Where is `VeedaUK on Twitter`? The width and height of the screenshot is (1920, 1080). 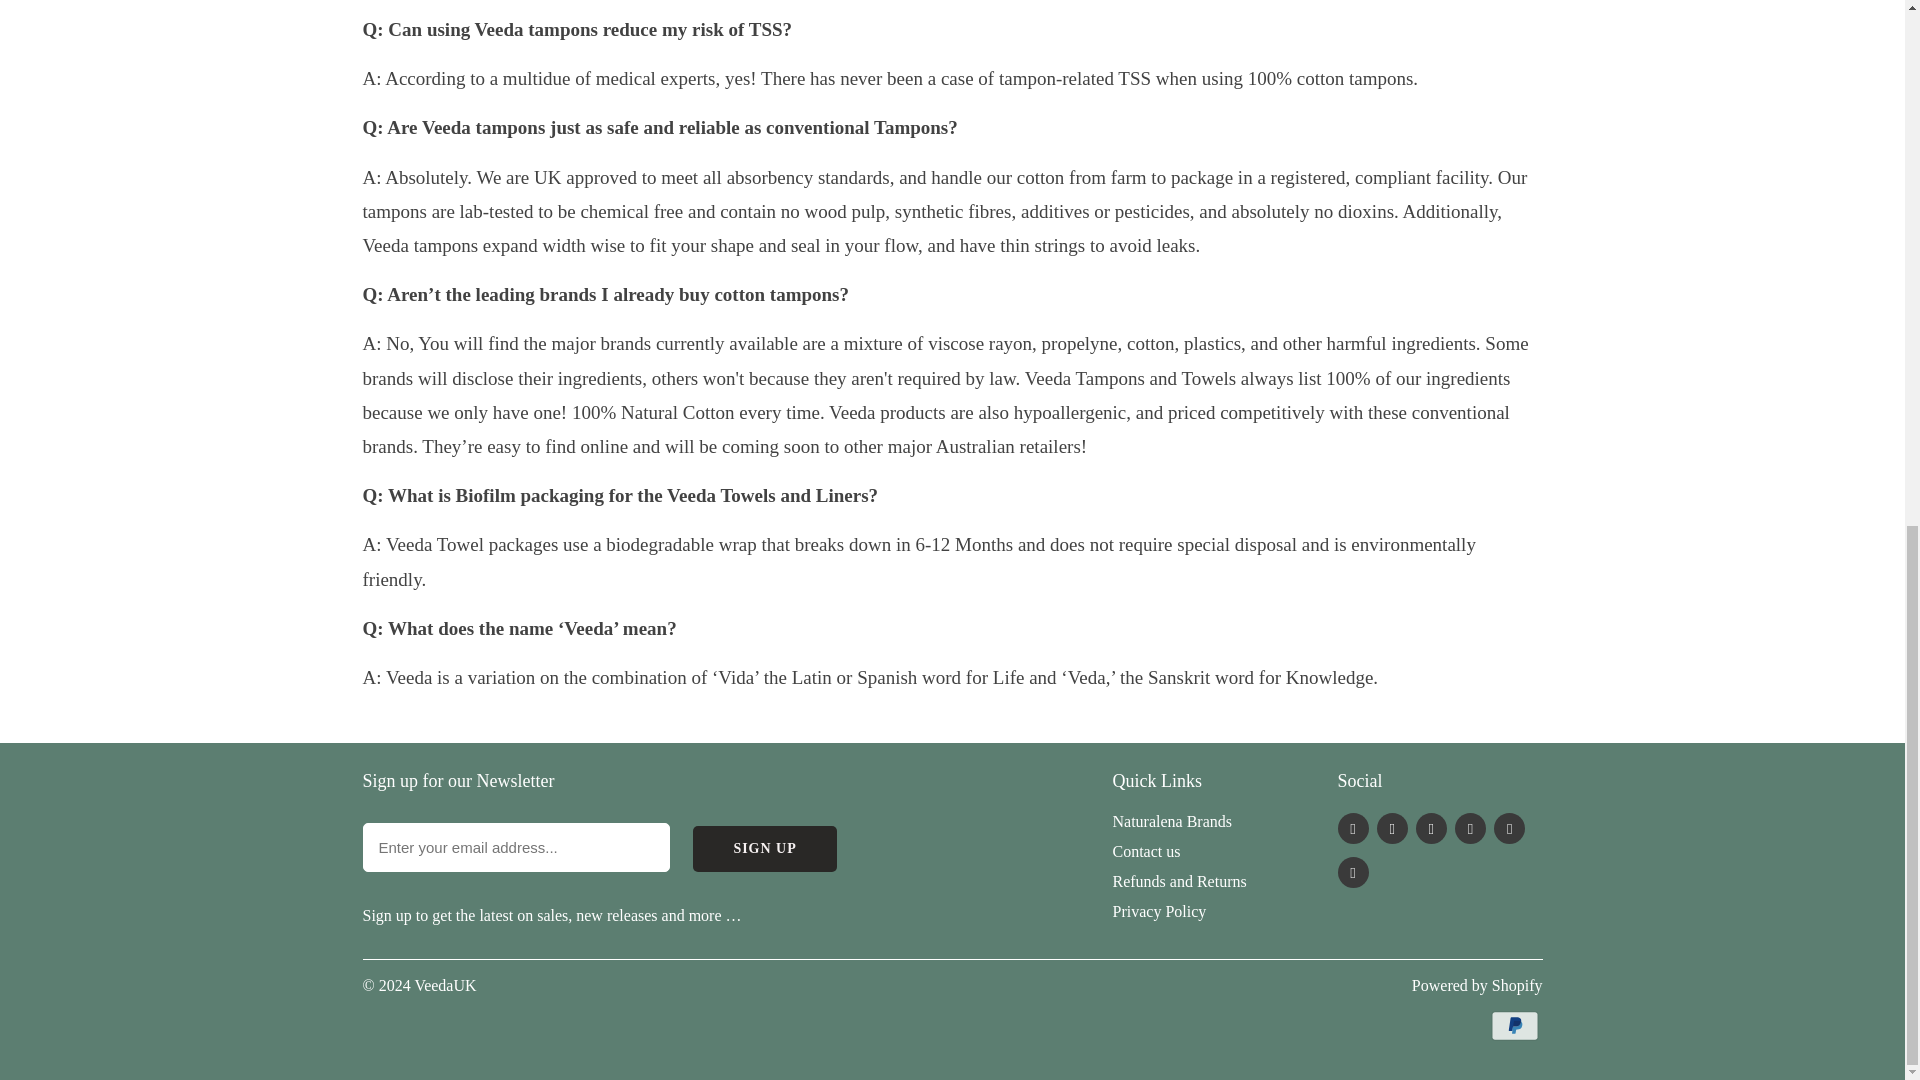 VeedaUK on Twitter is located at coordinates (1353, 828).